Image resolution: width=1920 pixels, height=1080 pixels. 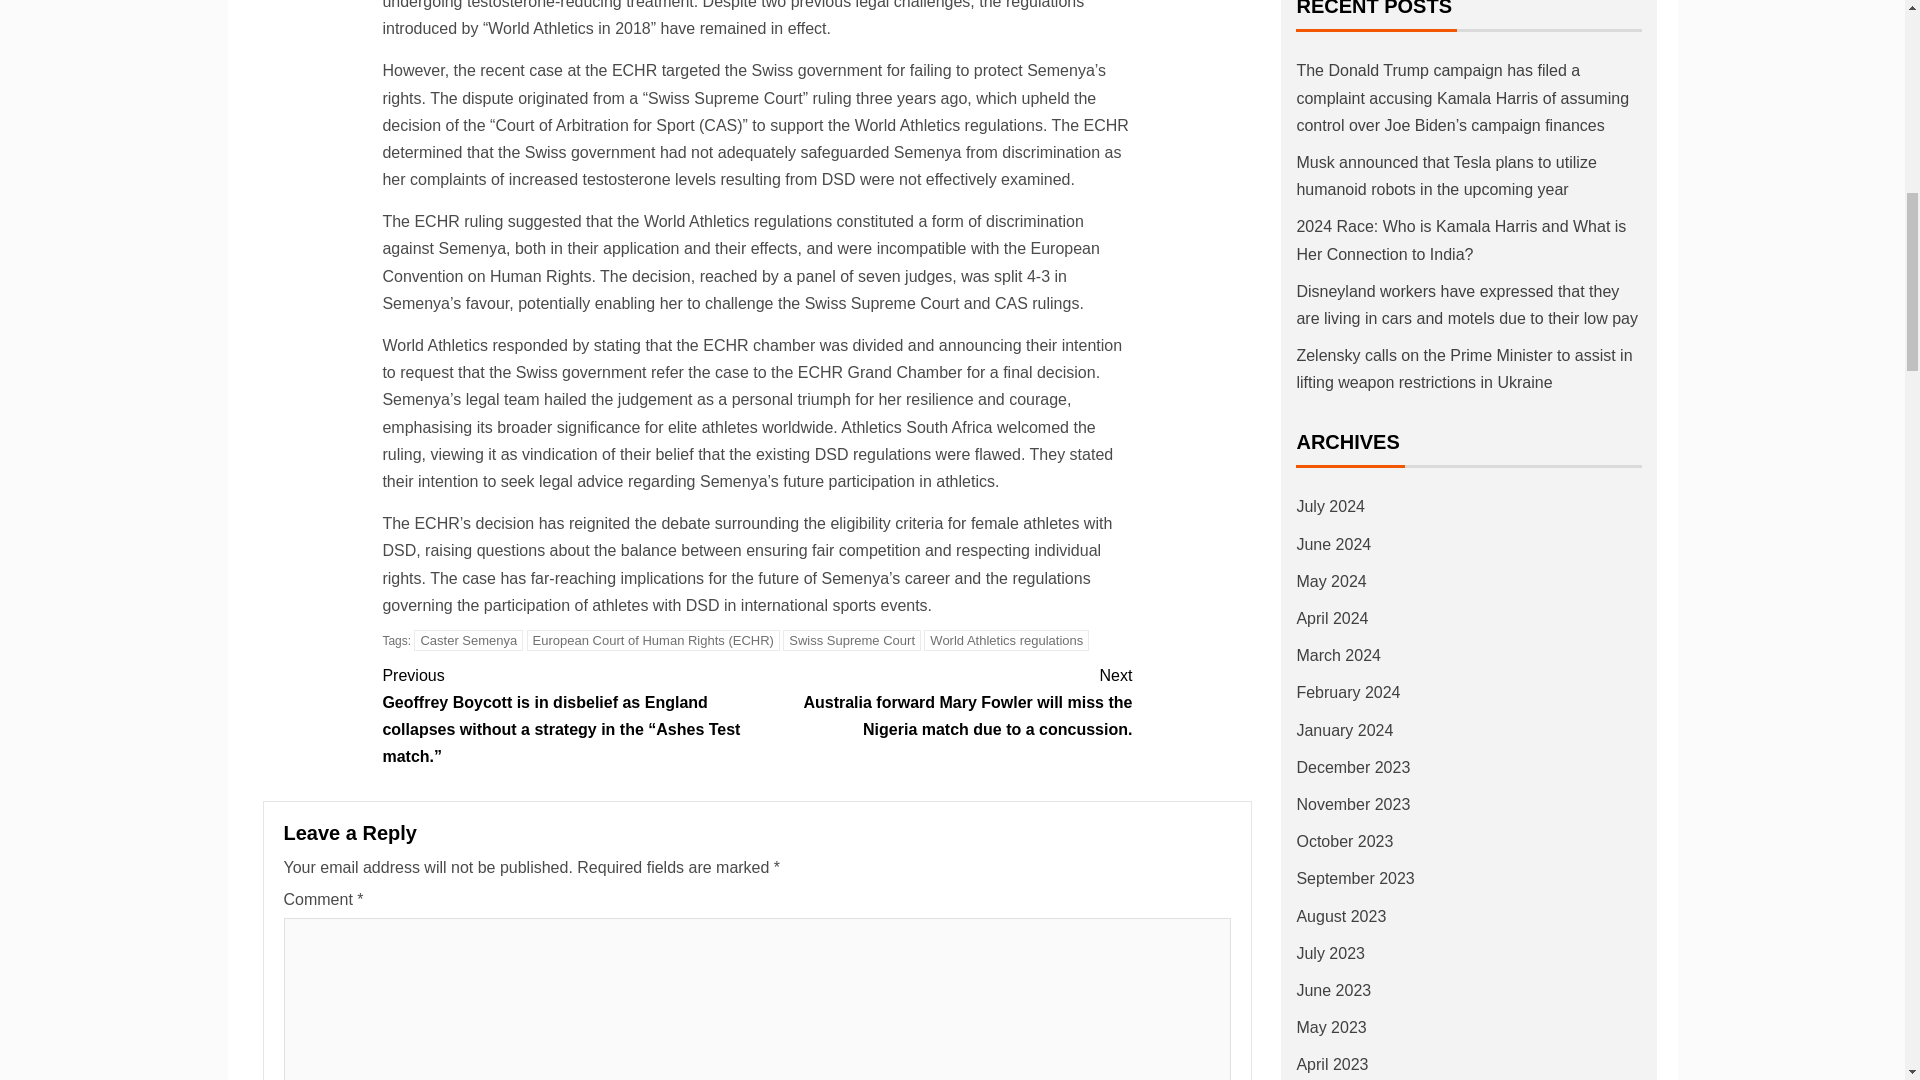 What do you see at coordinates (468, 640) in the screenshot?
I see `Caster Semenya` at bounding box center [468, 640].